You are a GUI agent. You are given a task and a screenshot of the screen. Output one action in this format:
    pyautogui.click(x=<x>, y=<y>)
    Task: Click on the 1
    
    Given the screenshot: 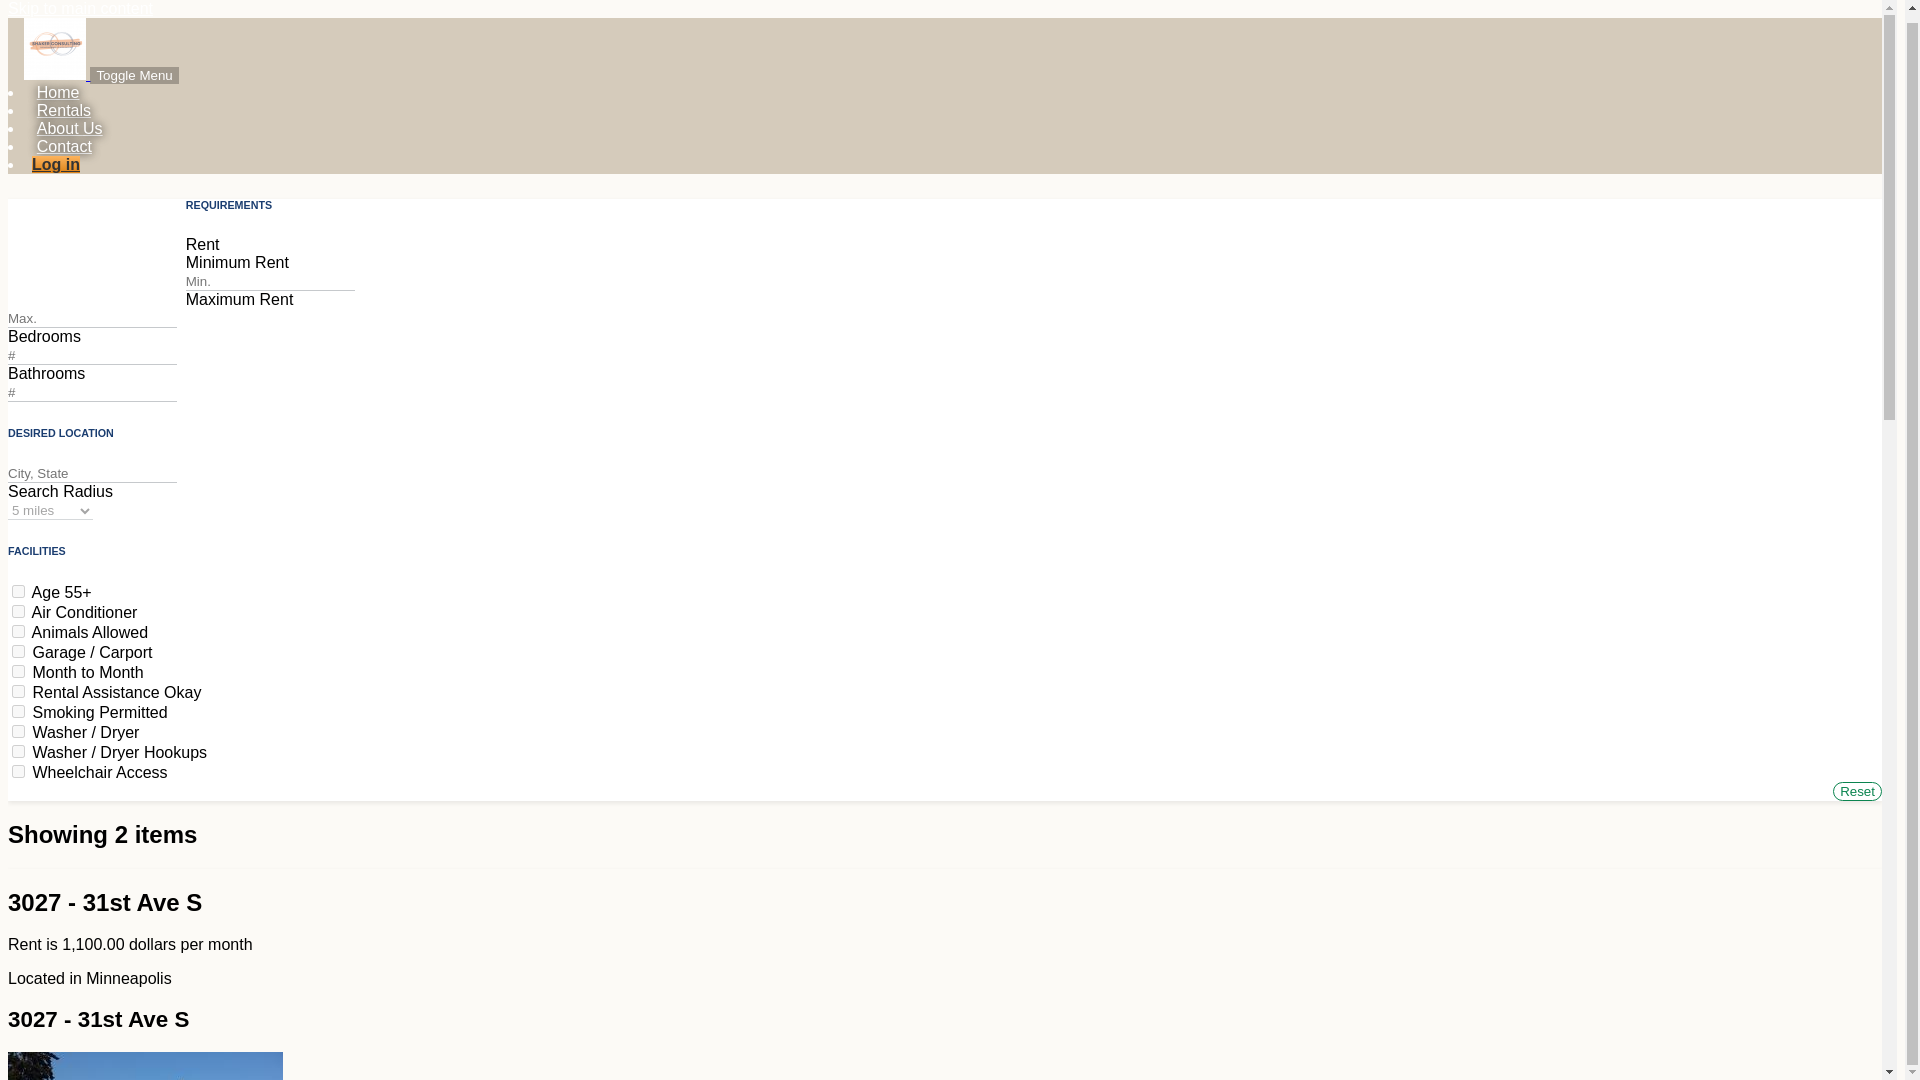 What is the action you would take?
    pyautogui.click(x=18, y=690)
    